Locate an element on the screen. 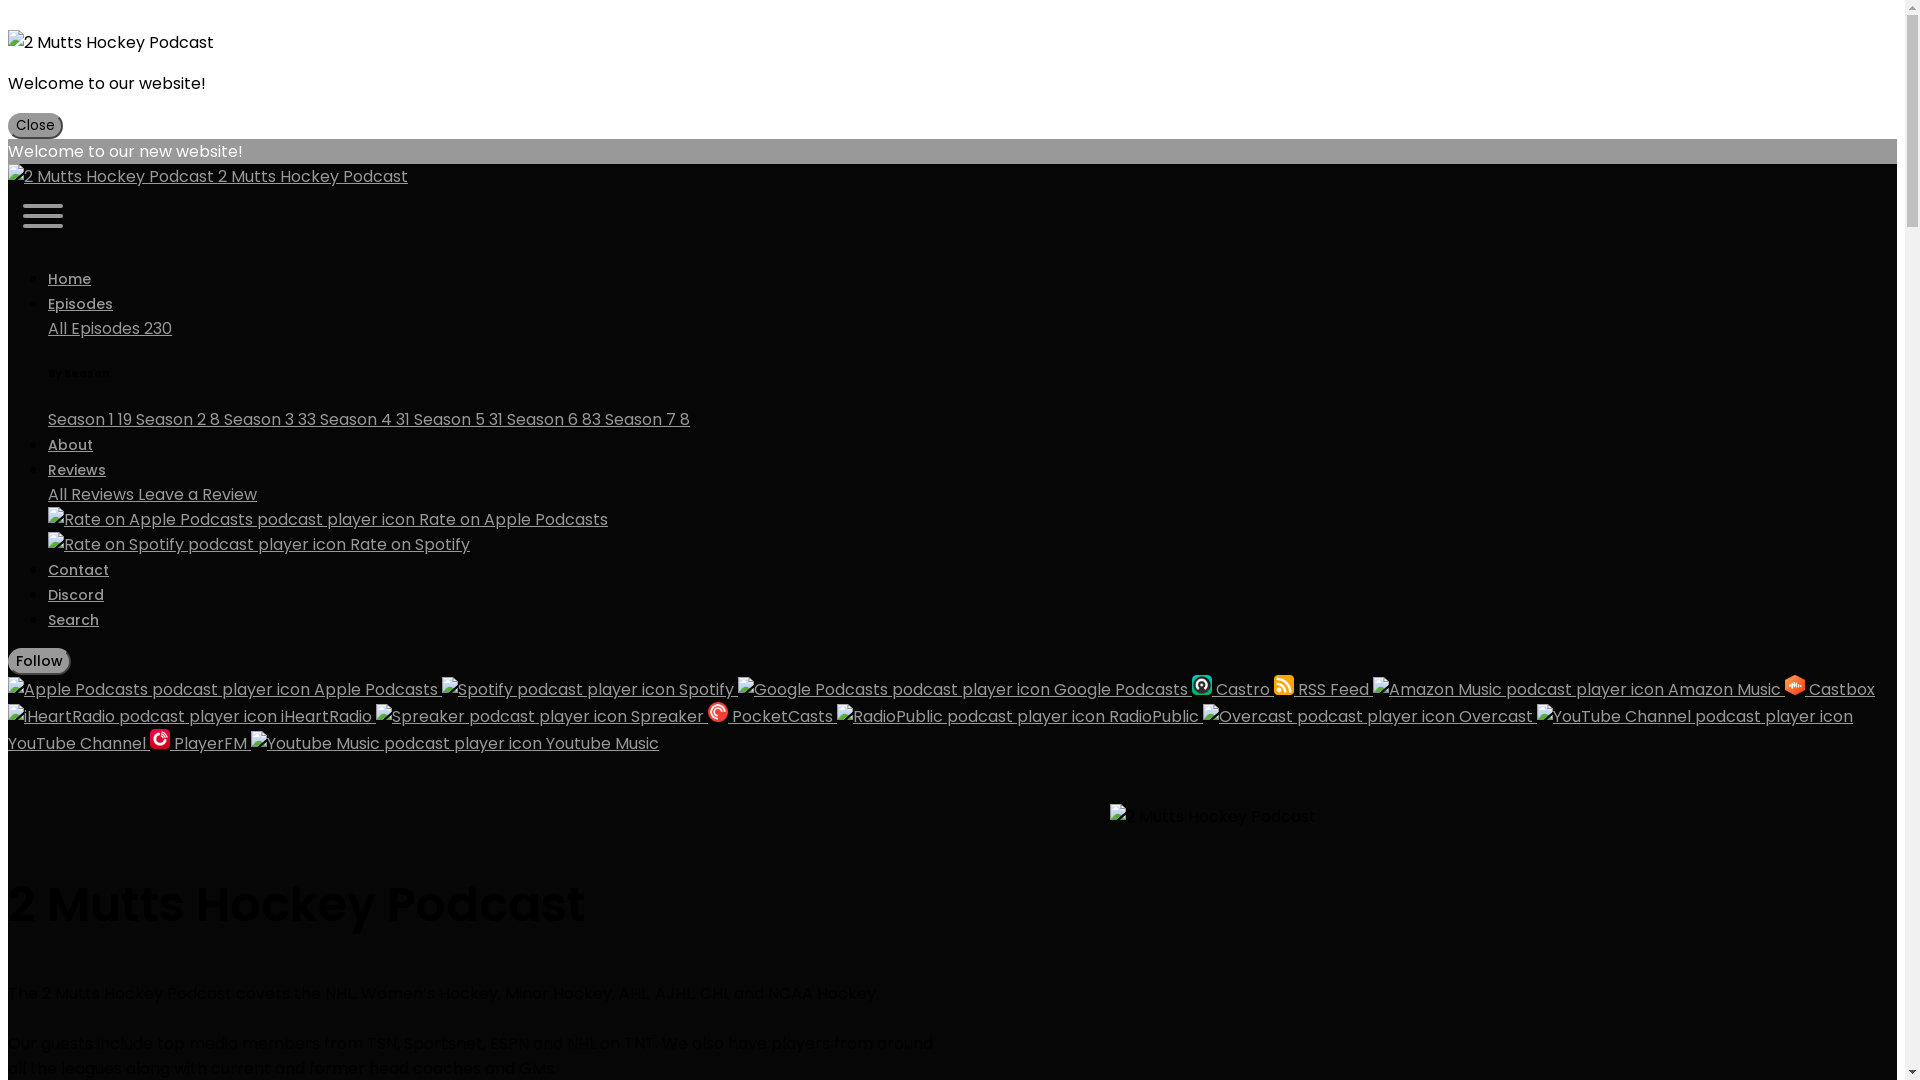 The height and width of the screenshot is (1080, 1920). Contact is located at coordinates (78, 570).